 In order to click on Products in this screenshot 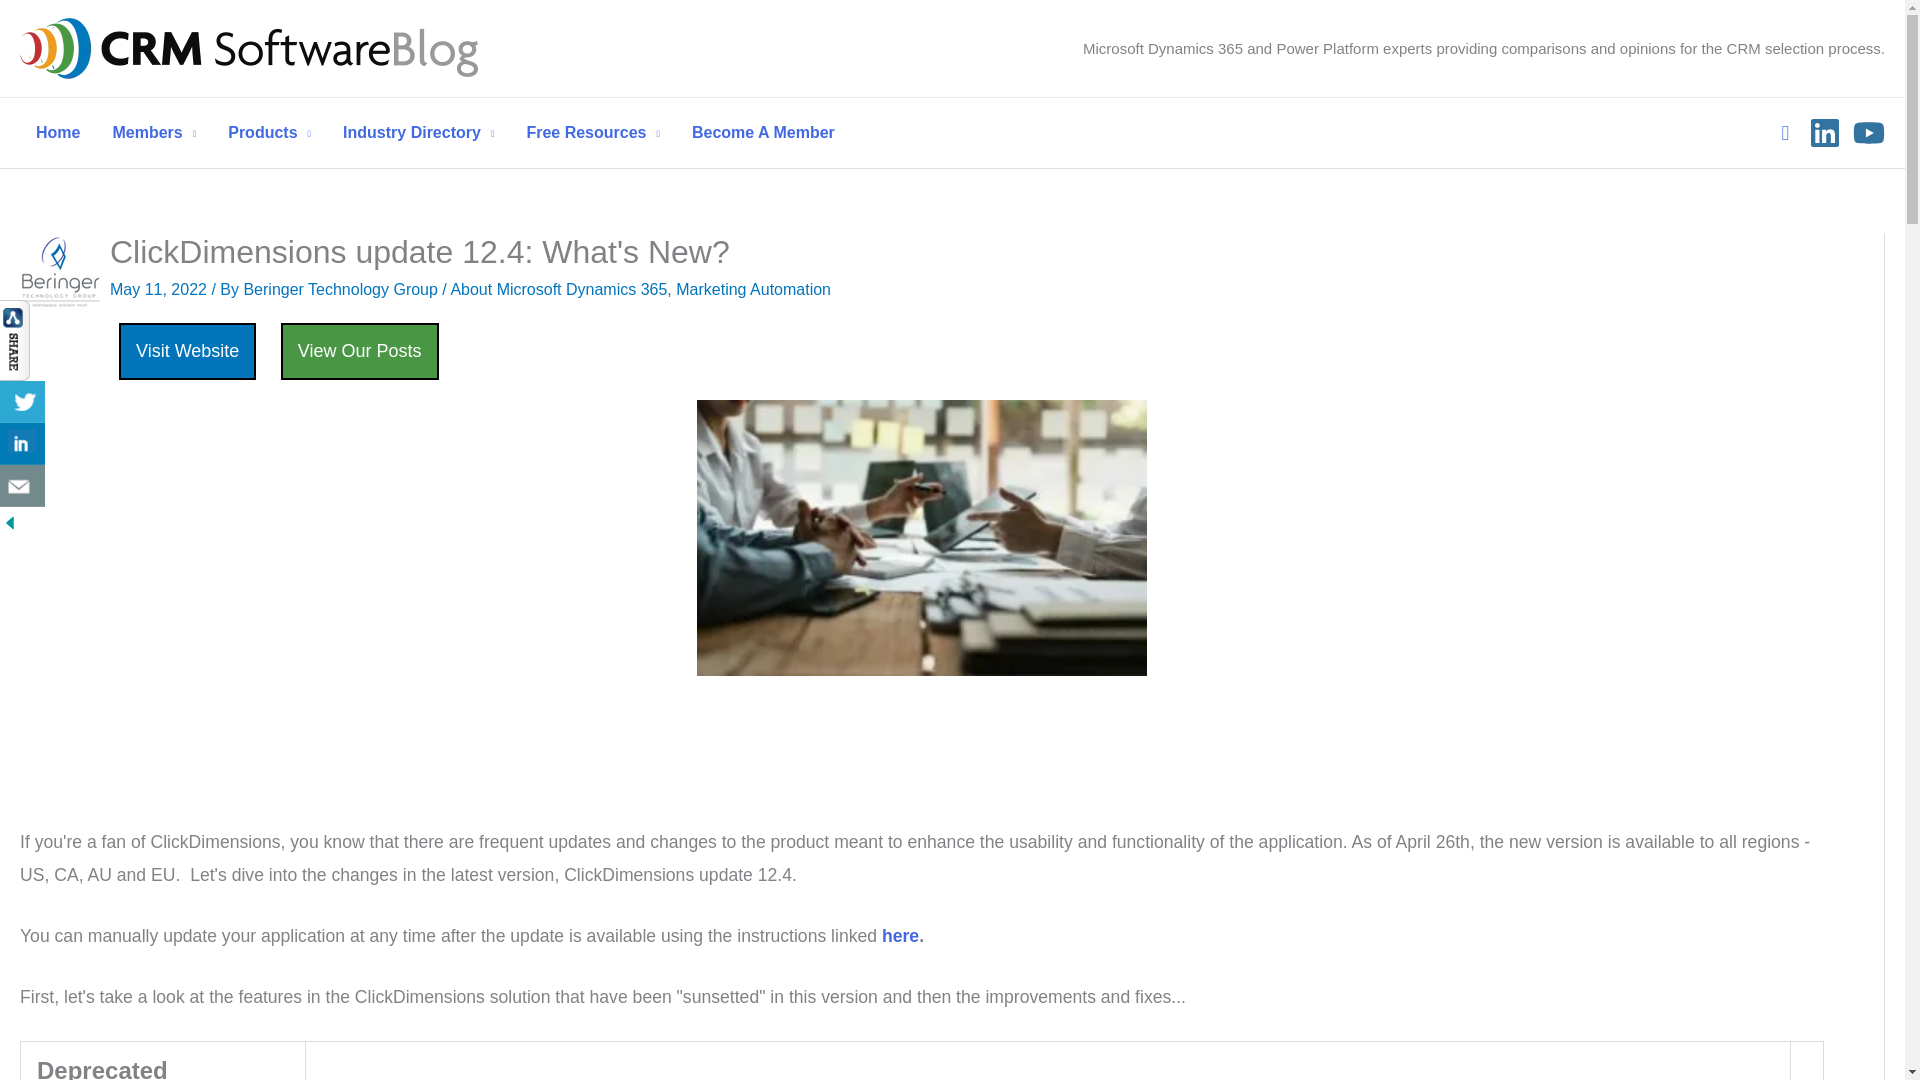, I will do `click(268, 133)`.